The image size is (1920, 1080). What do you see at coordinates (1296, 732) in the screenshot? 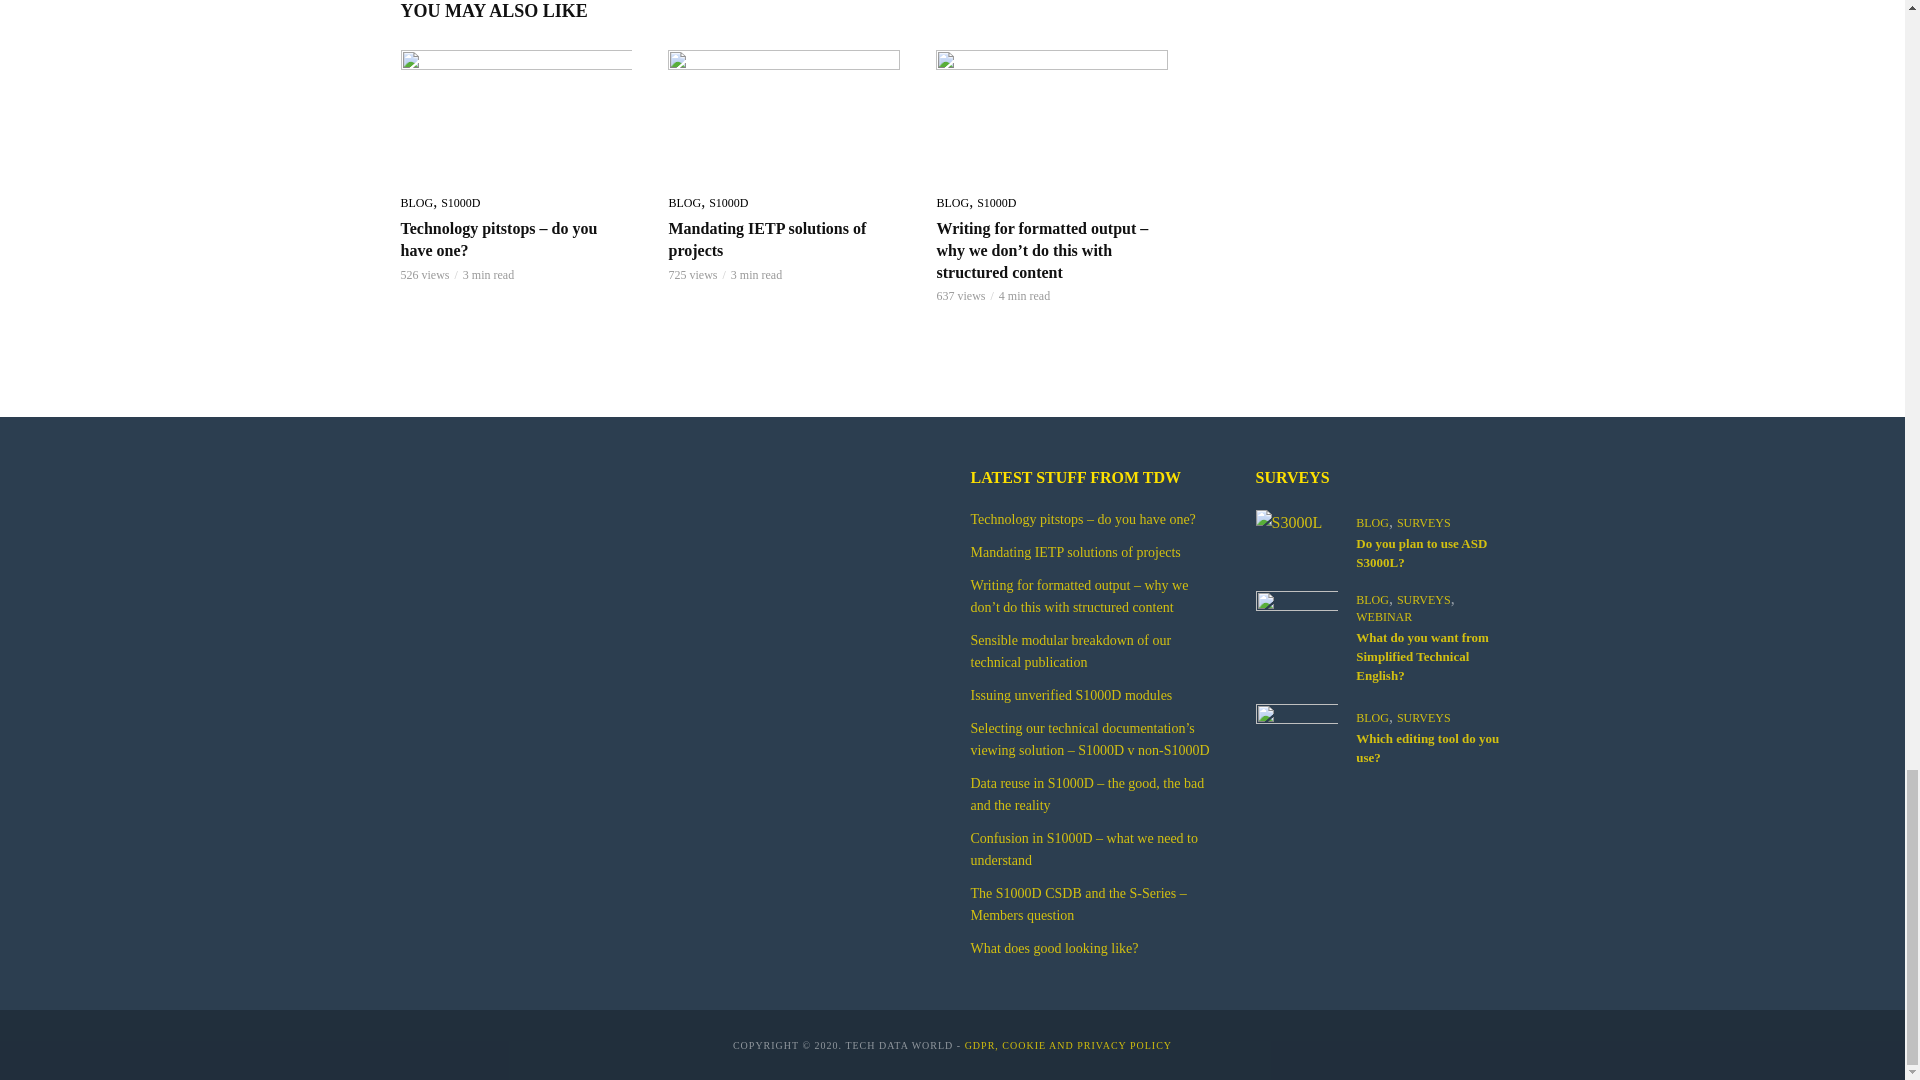
I see `Which editing tool do you use?` at bounding box center [1296, 732].